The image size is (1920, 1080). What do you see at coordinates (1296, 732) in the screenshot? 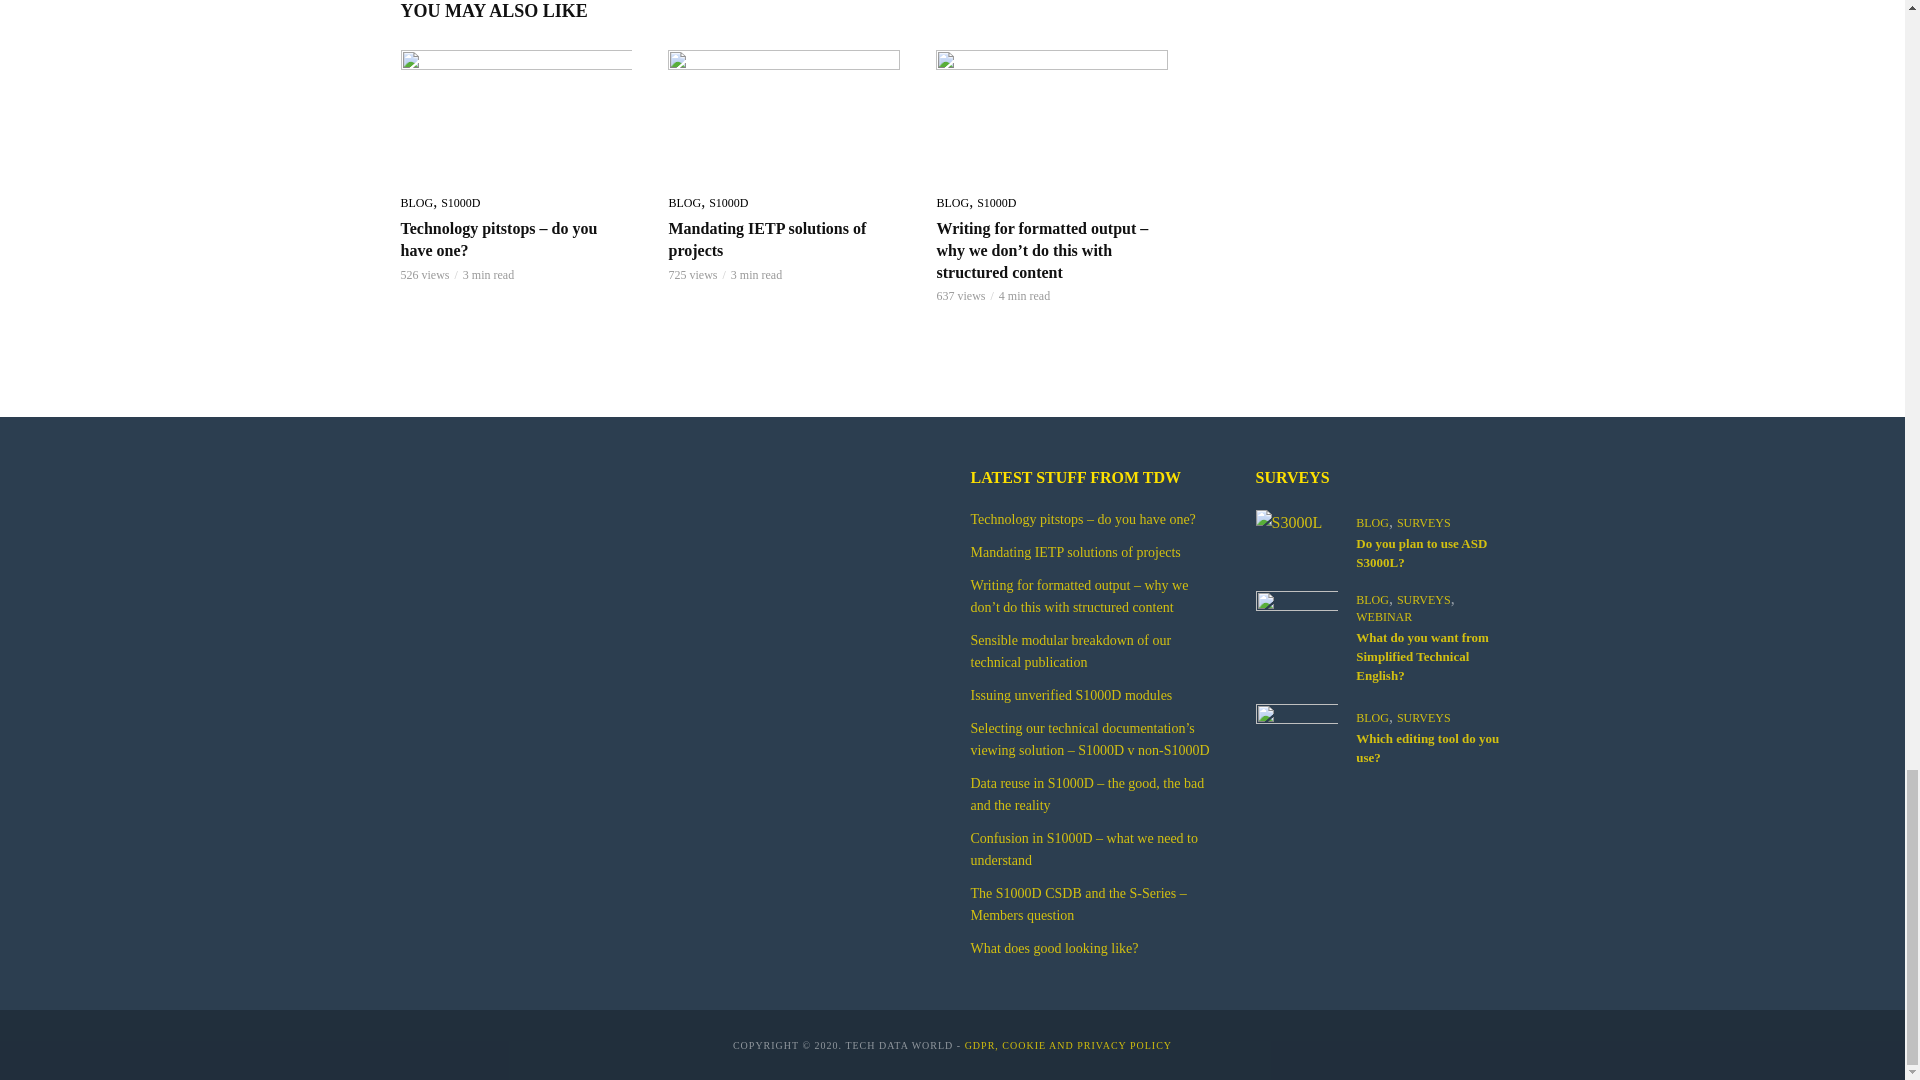
I see `Which editing tool do you use?` at bounding box center [1296, 732].